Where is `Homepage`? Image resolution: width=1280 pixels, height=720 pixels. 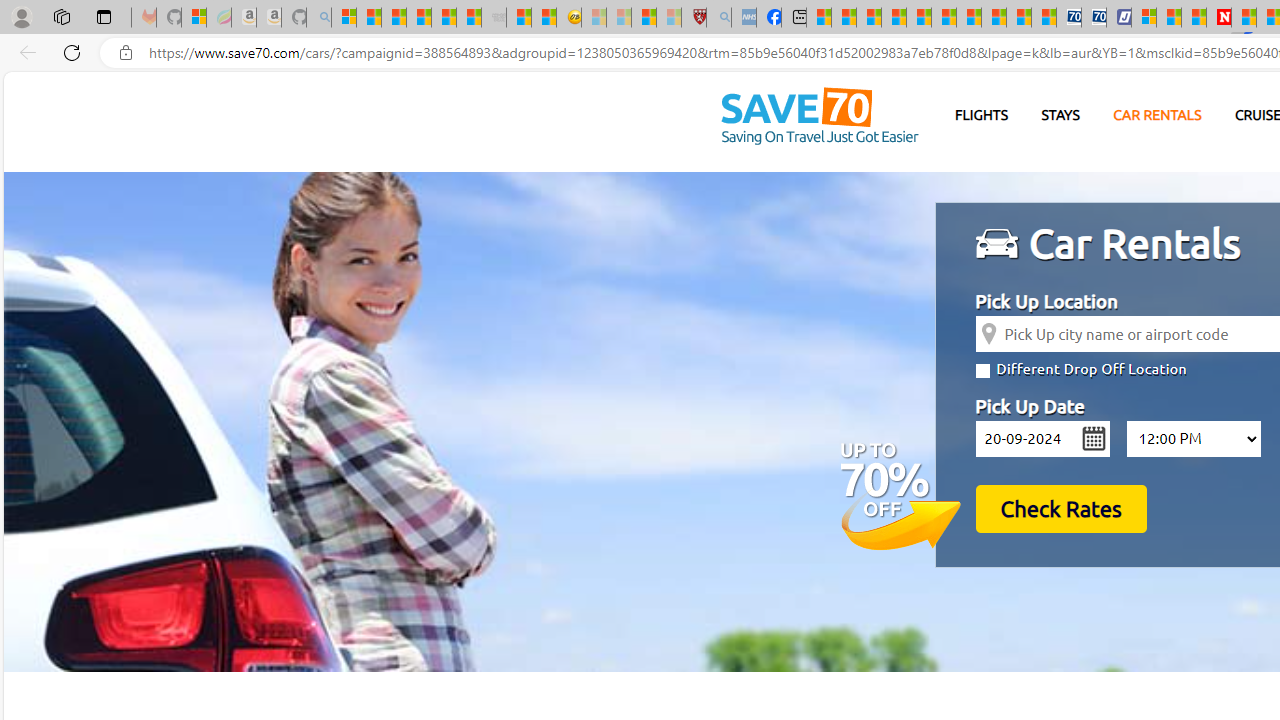
Homepage is located at coordinates (819, 117).